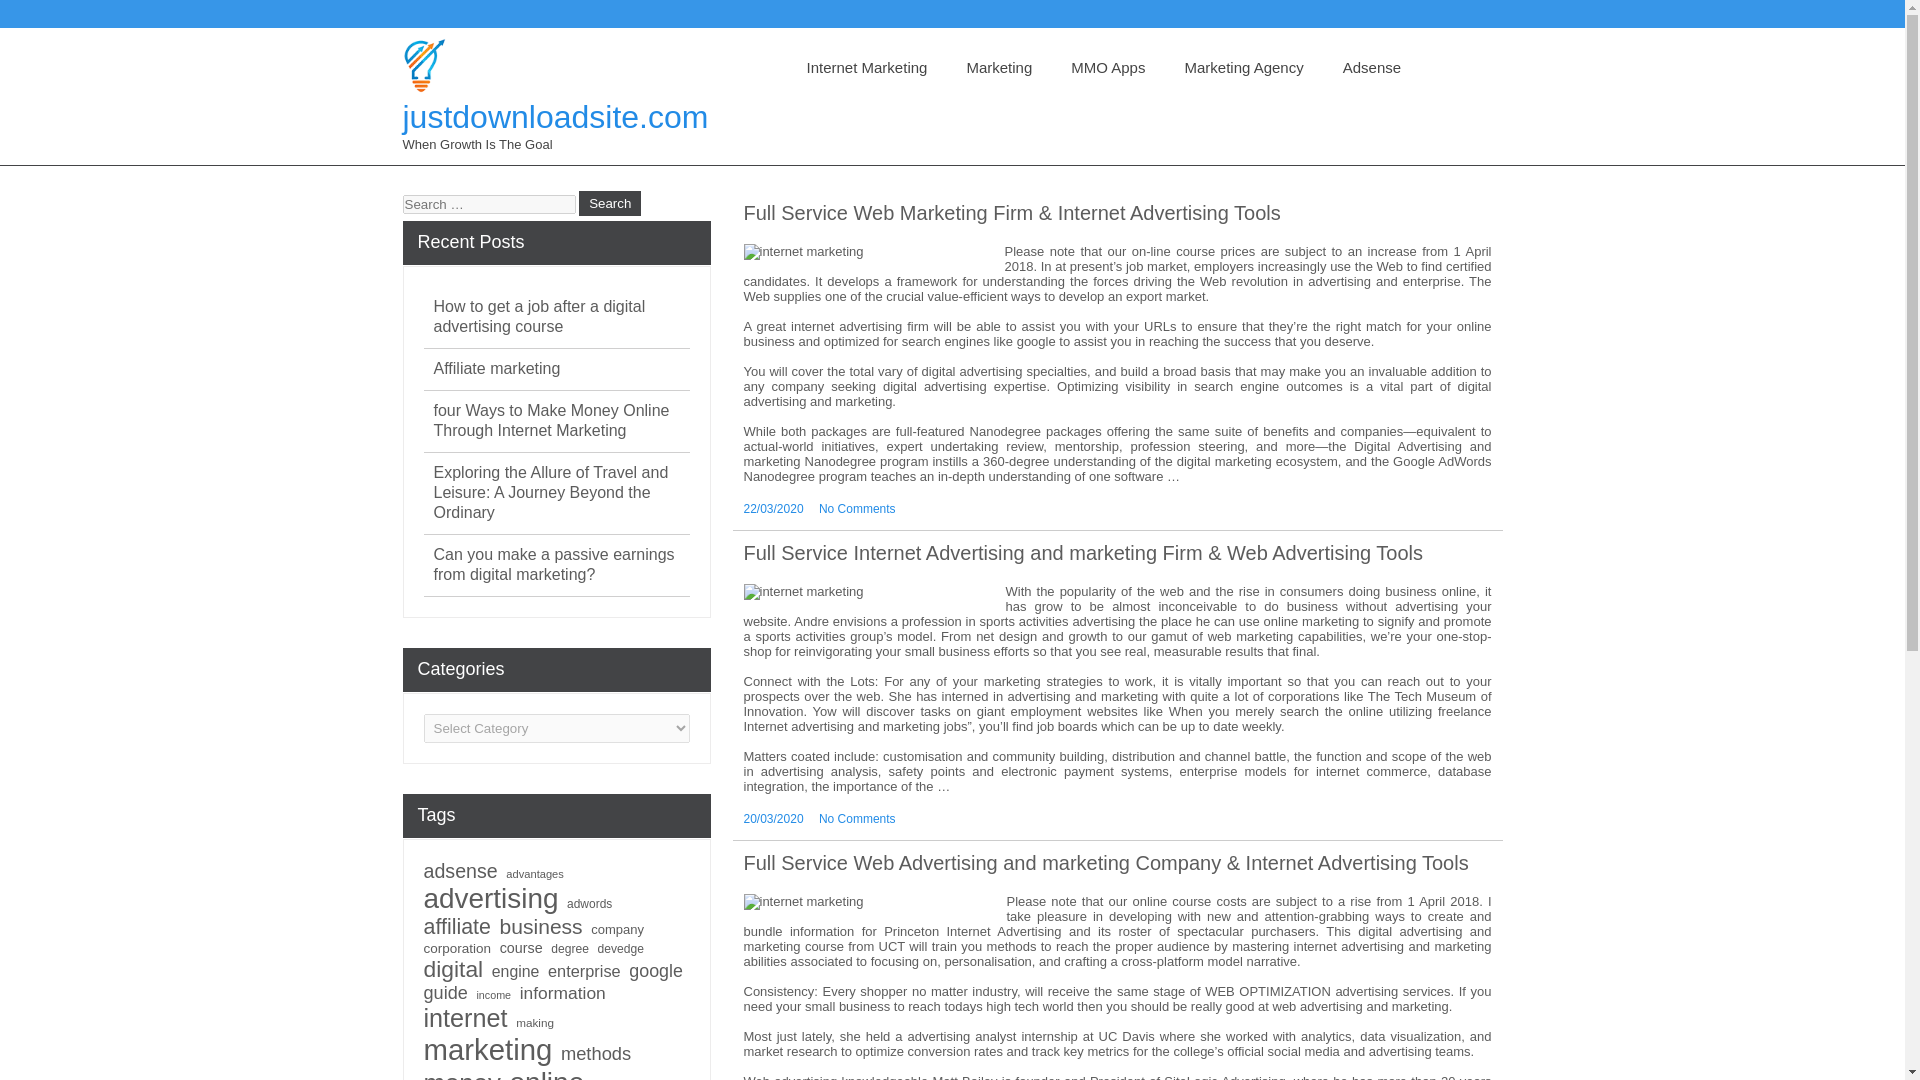 Image resolution: width=1920 pixels, height=1080 pixels. Describe the element at coordinates (1108, 68) in the screenshot. I see `MMO Apps` at that location.